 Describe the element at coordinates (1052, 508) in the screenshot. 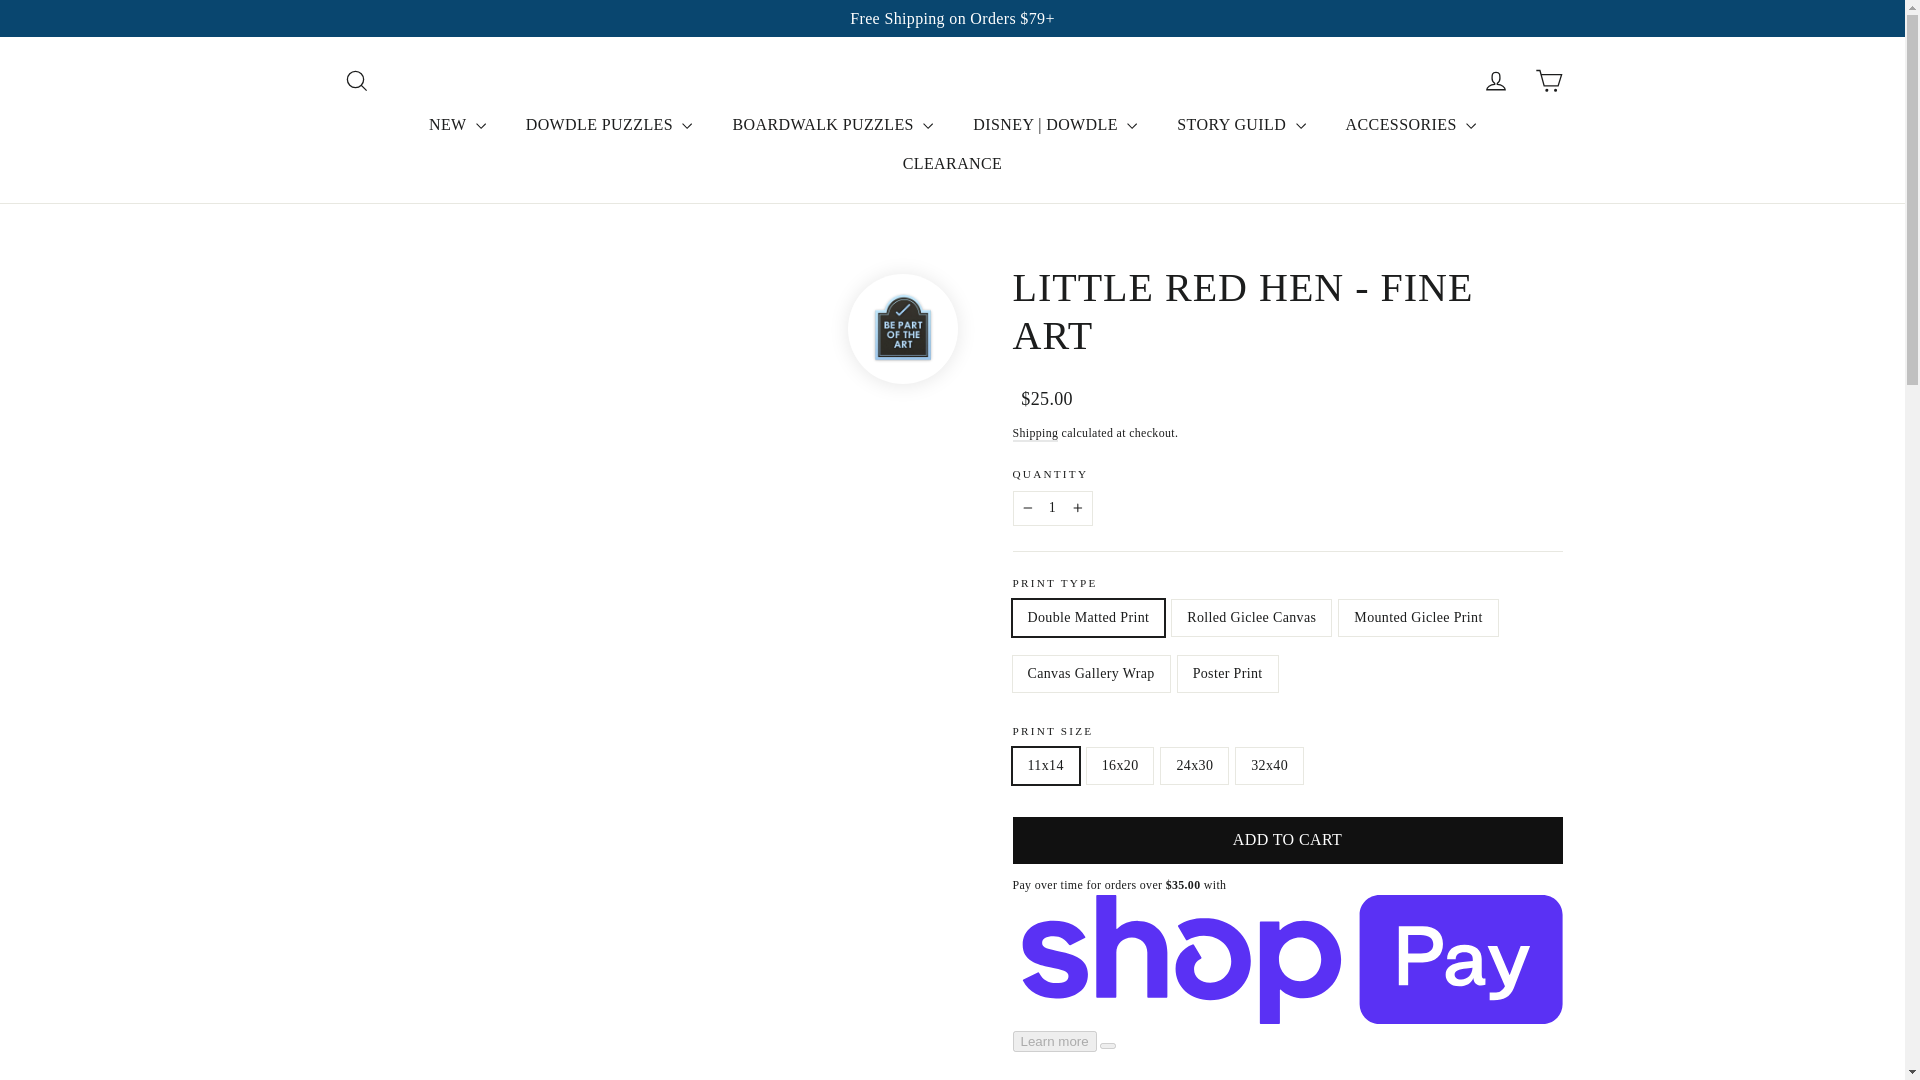

I see `1` at that location.